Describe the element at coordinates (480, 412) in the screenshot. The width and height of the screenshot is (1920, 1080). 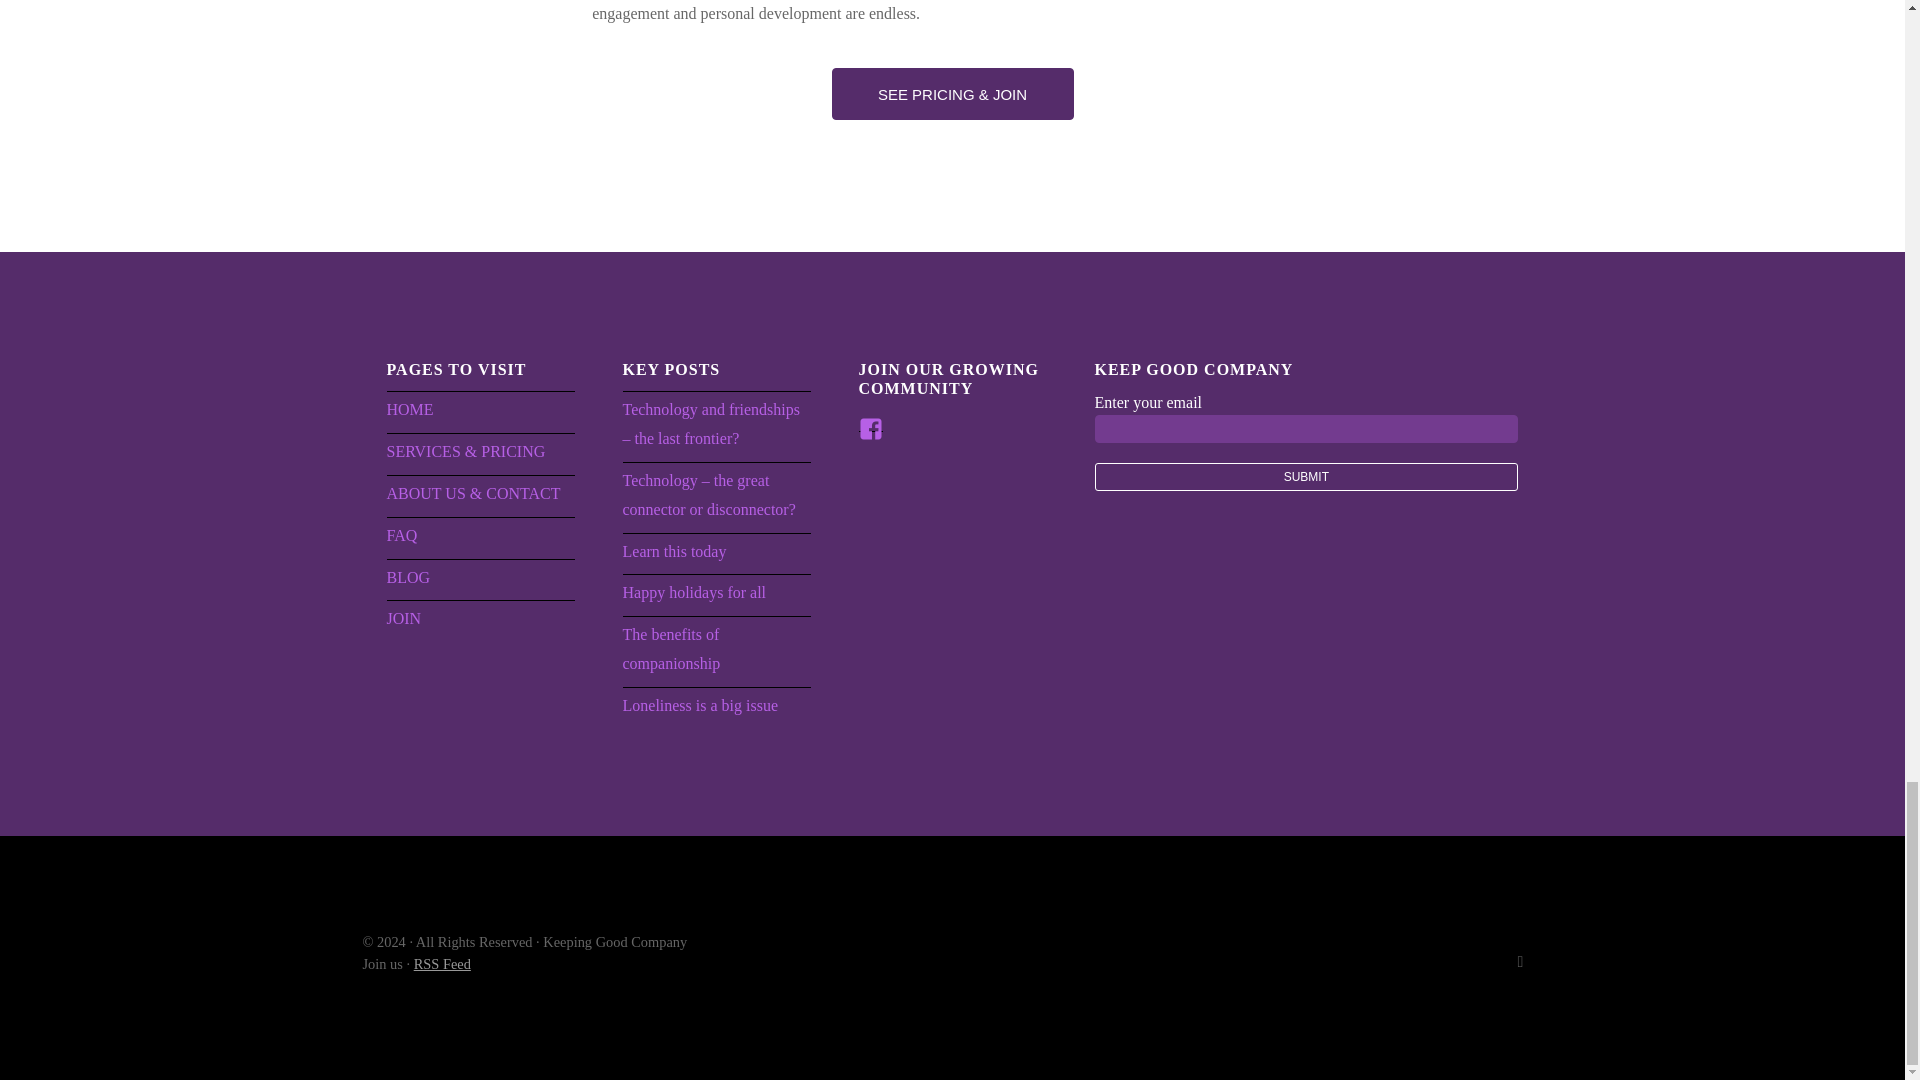
I see `HOME` at that location.